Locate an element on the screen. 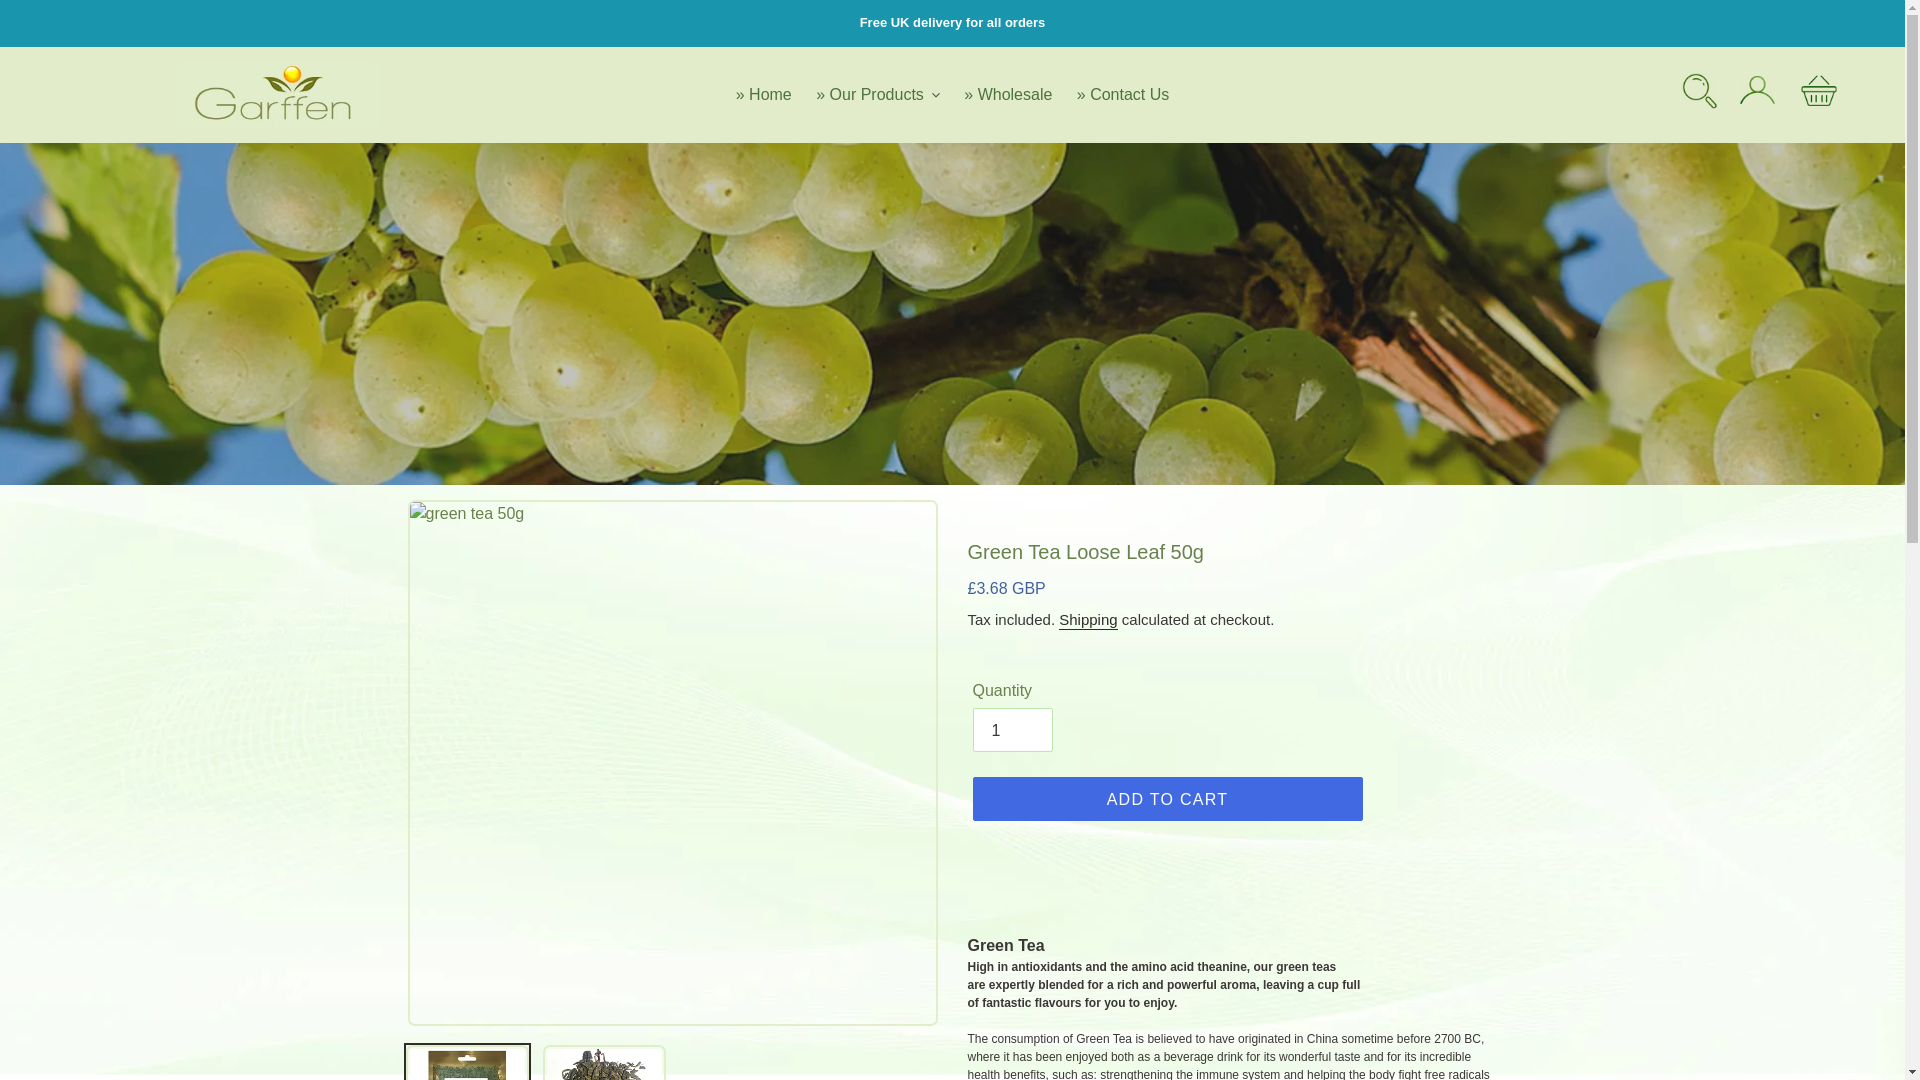  Log in is located at coordinates (1756, 94).